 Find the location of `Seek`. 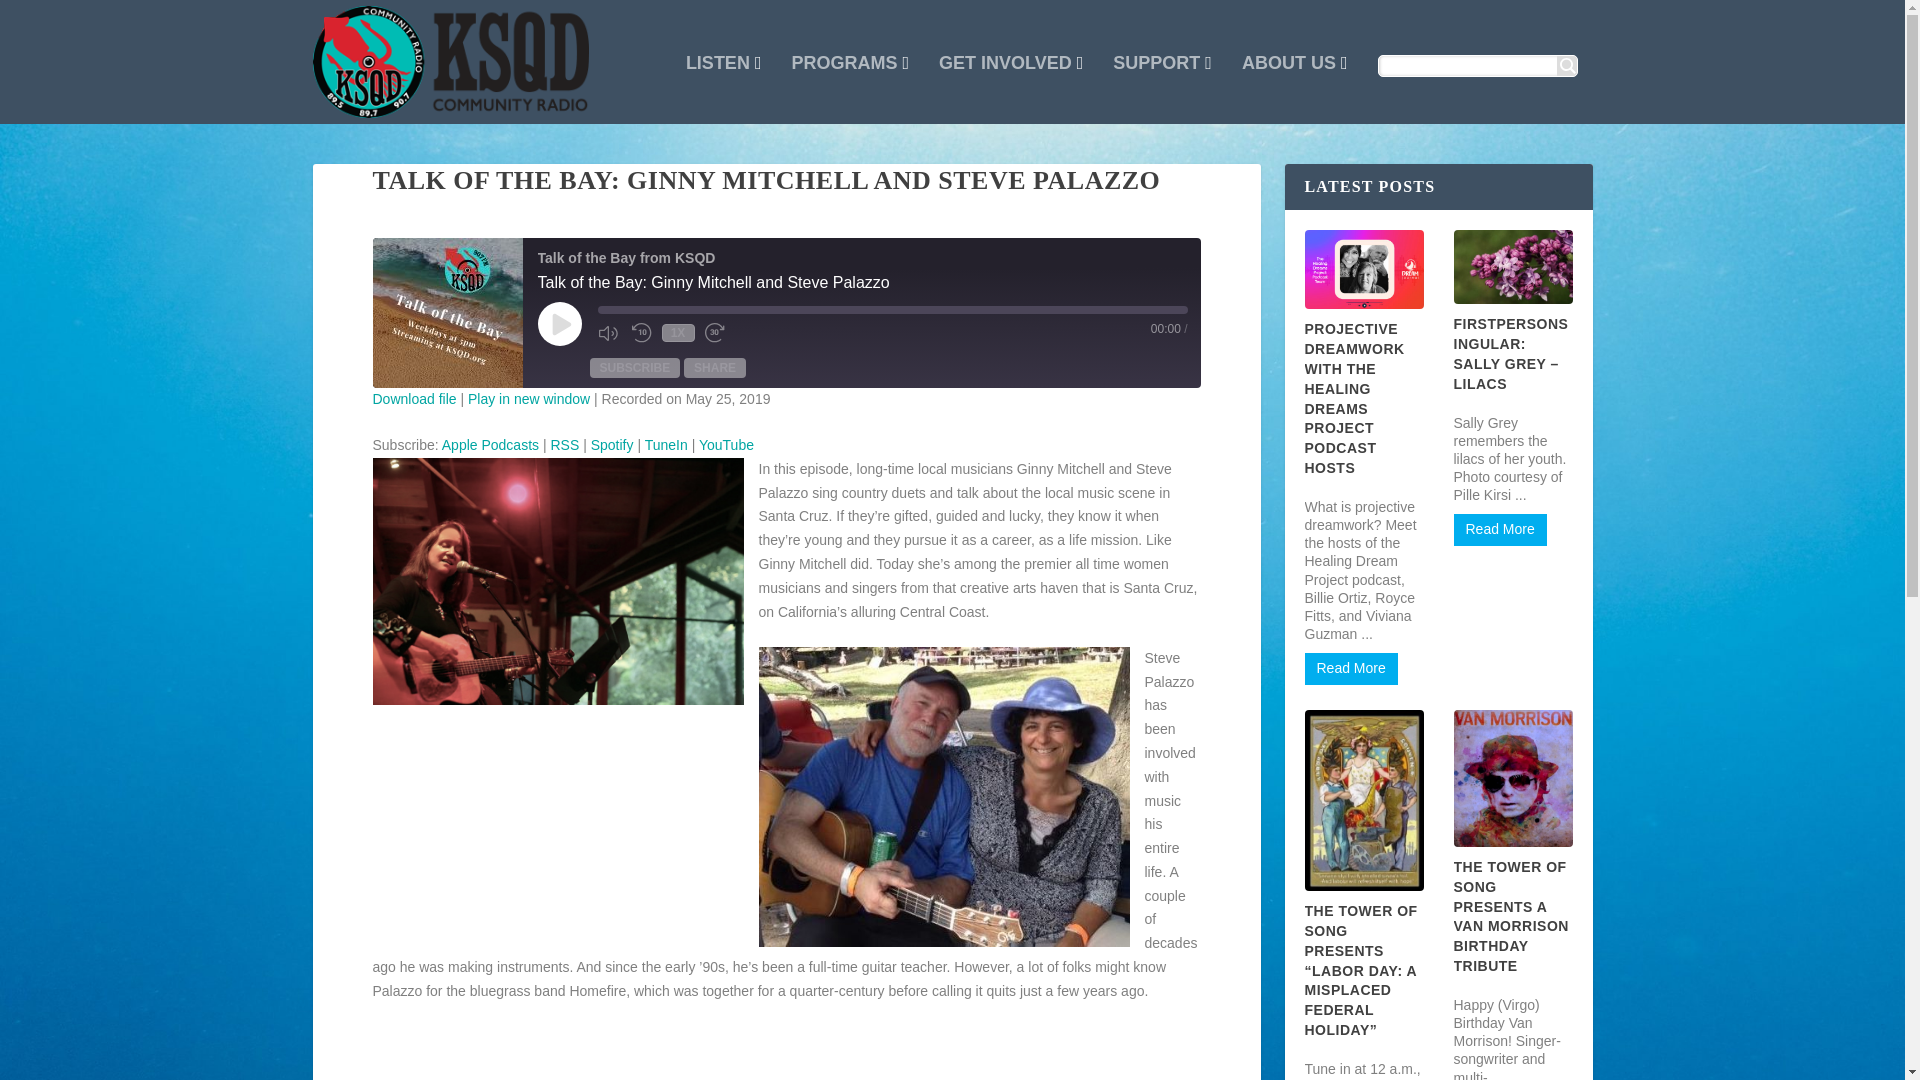

Seek is located at coordinates (892, 310).